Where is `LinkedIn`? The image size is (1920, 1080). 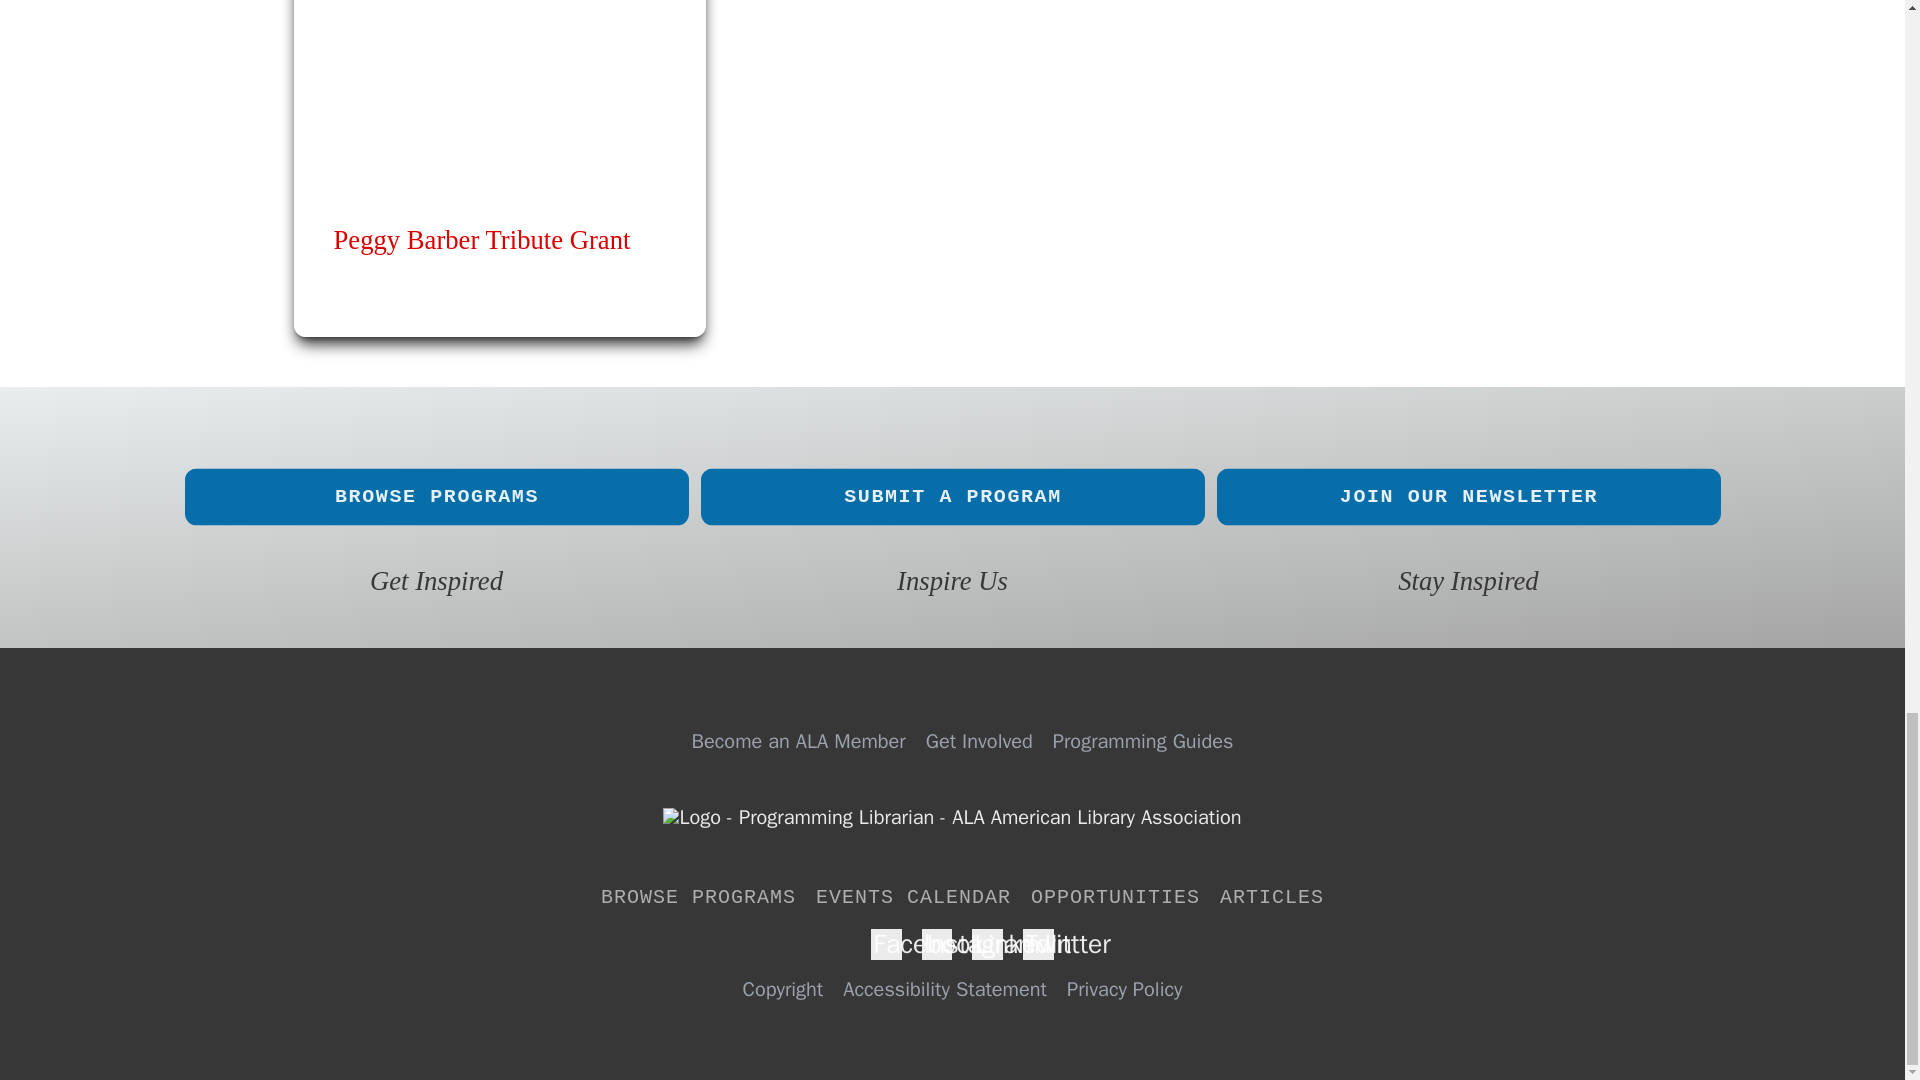 LinkedIn is located at coordinates (986, 944).